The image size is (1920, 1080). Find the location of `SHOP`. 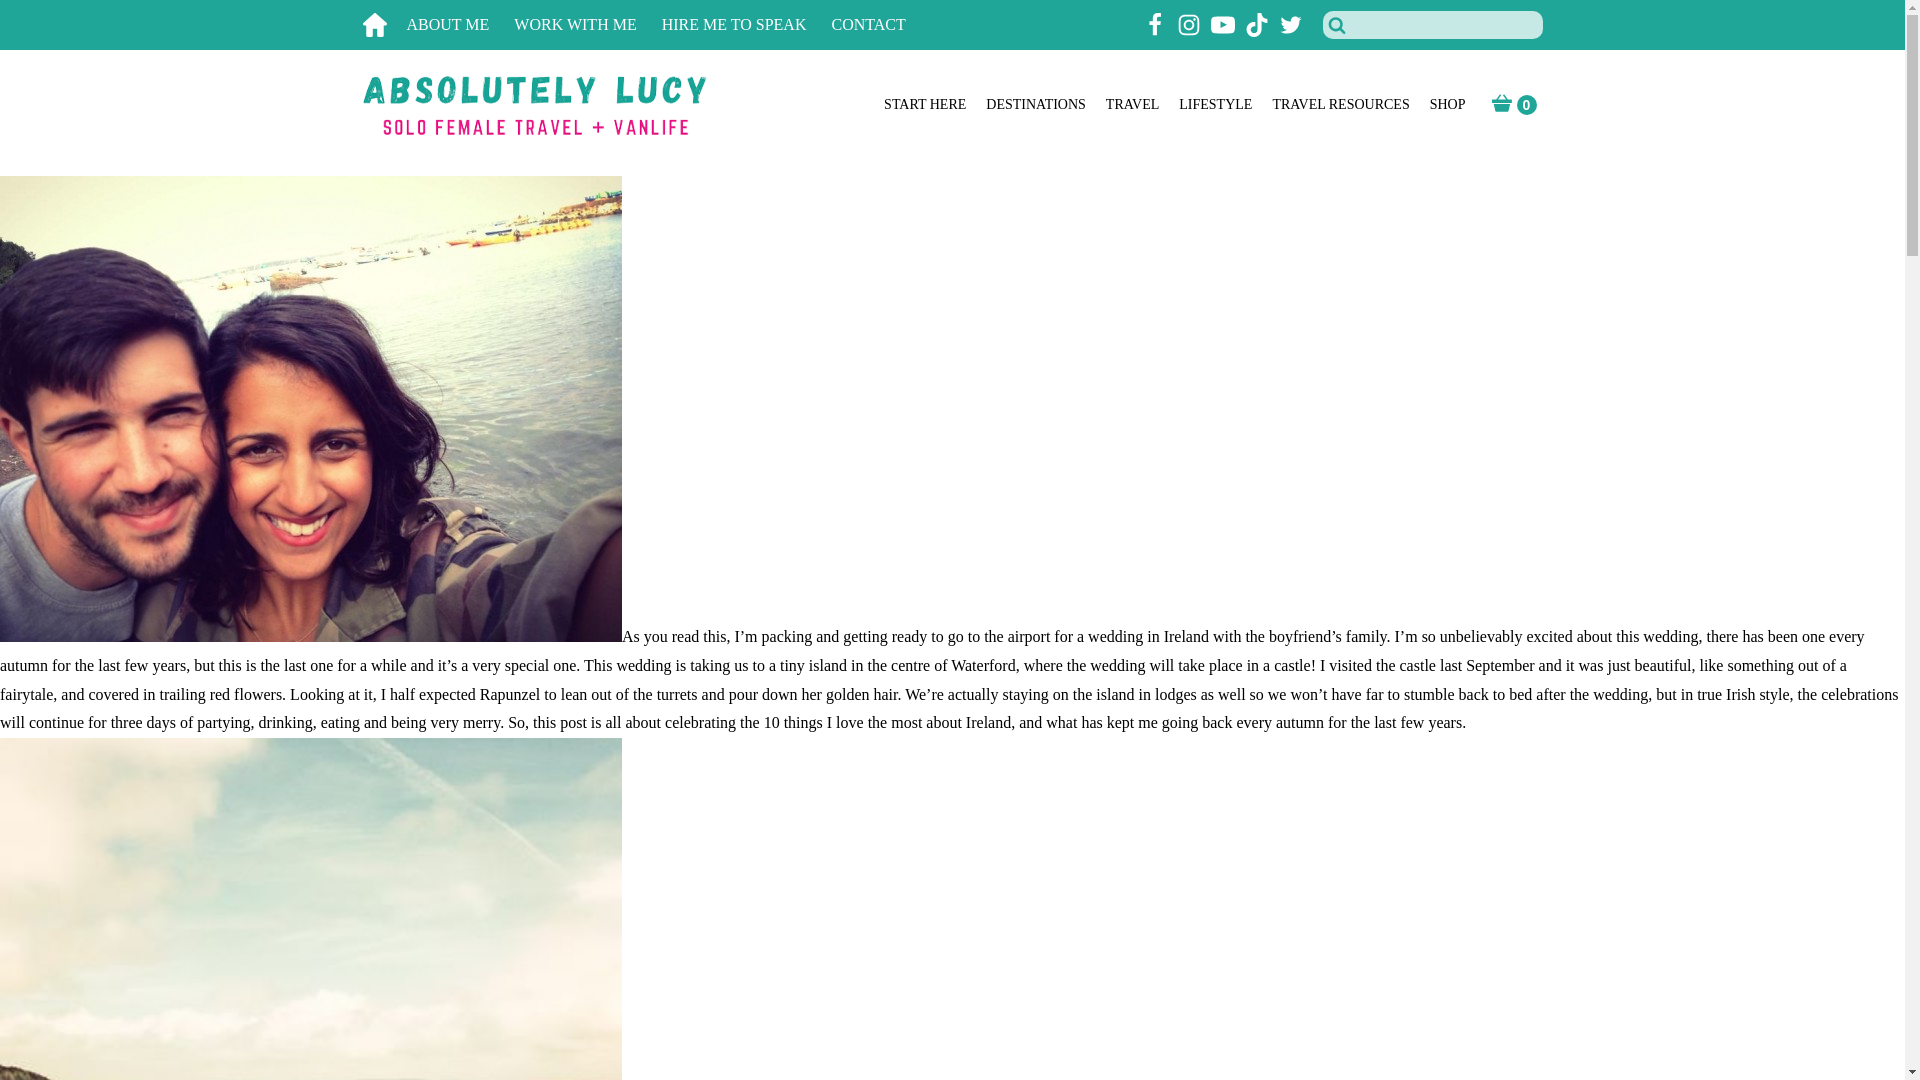

SHOP is located at coordinates (1448, 105).